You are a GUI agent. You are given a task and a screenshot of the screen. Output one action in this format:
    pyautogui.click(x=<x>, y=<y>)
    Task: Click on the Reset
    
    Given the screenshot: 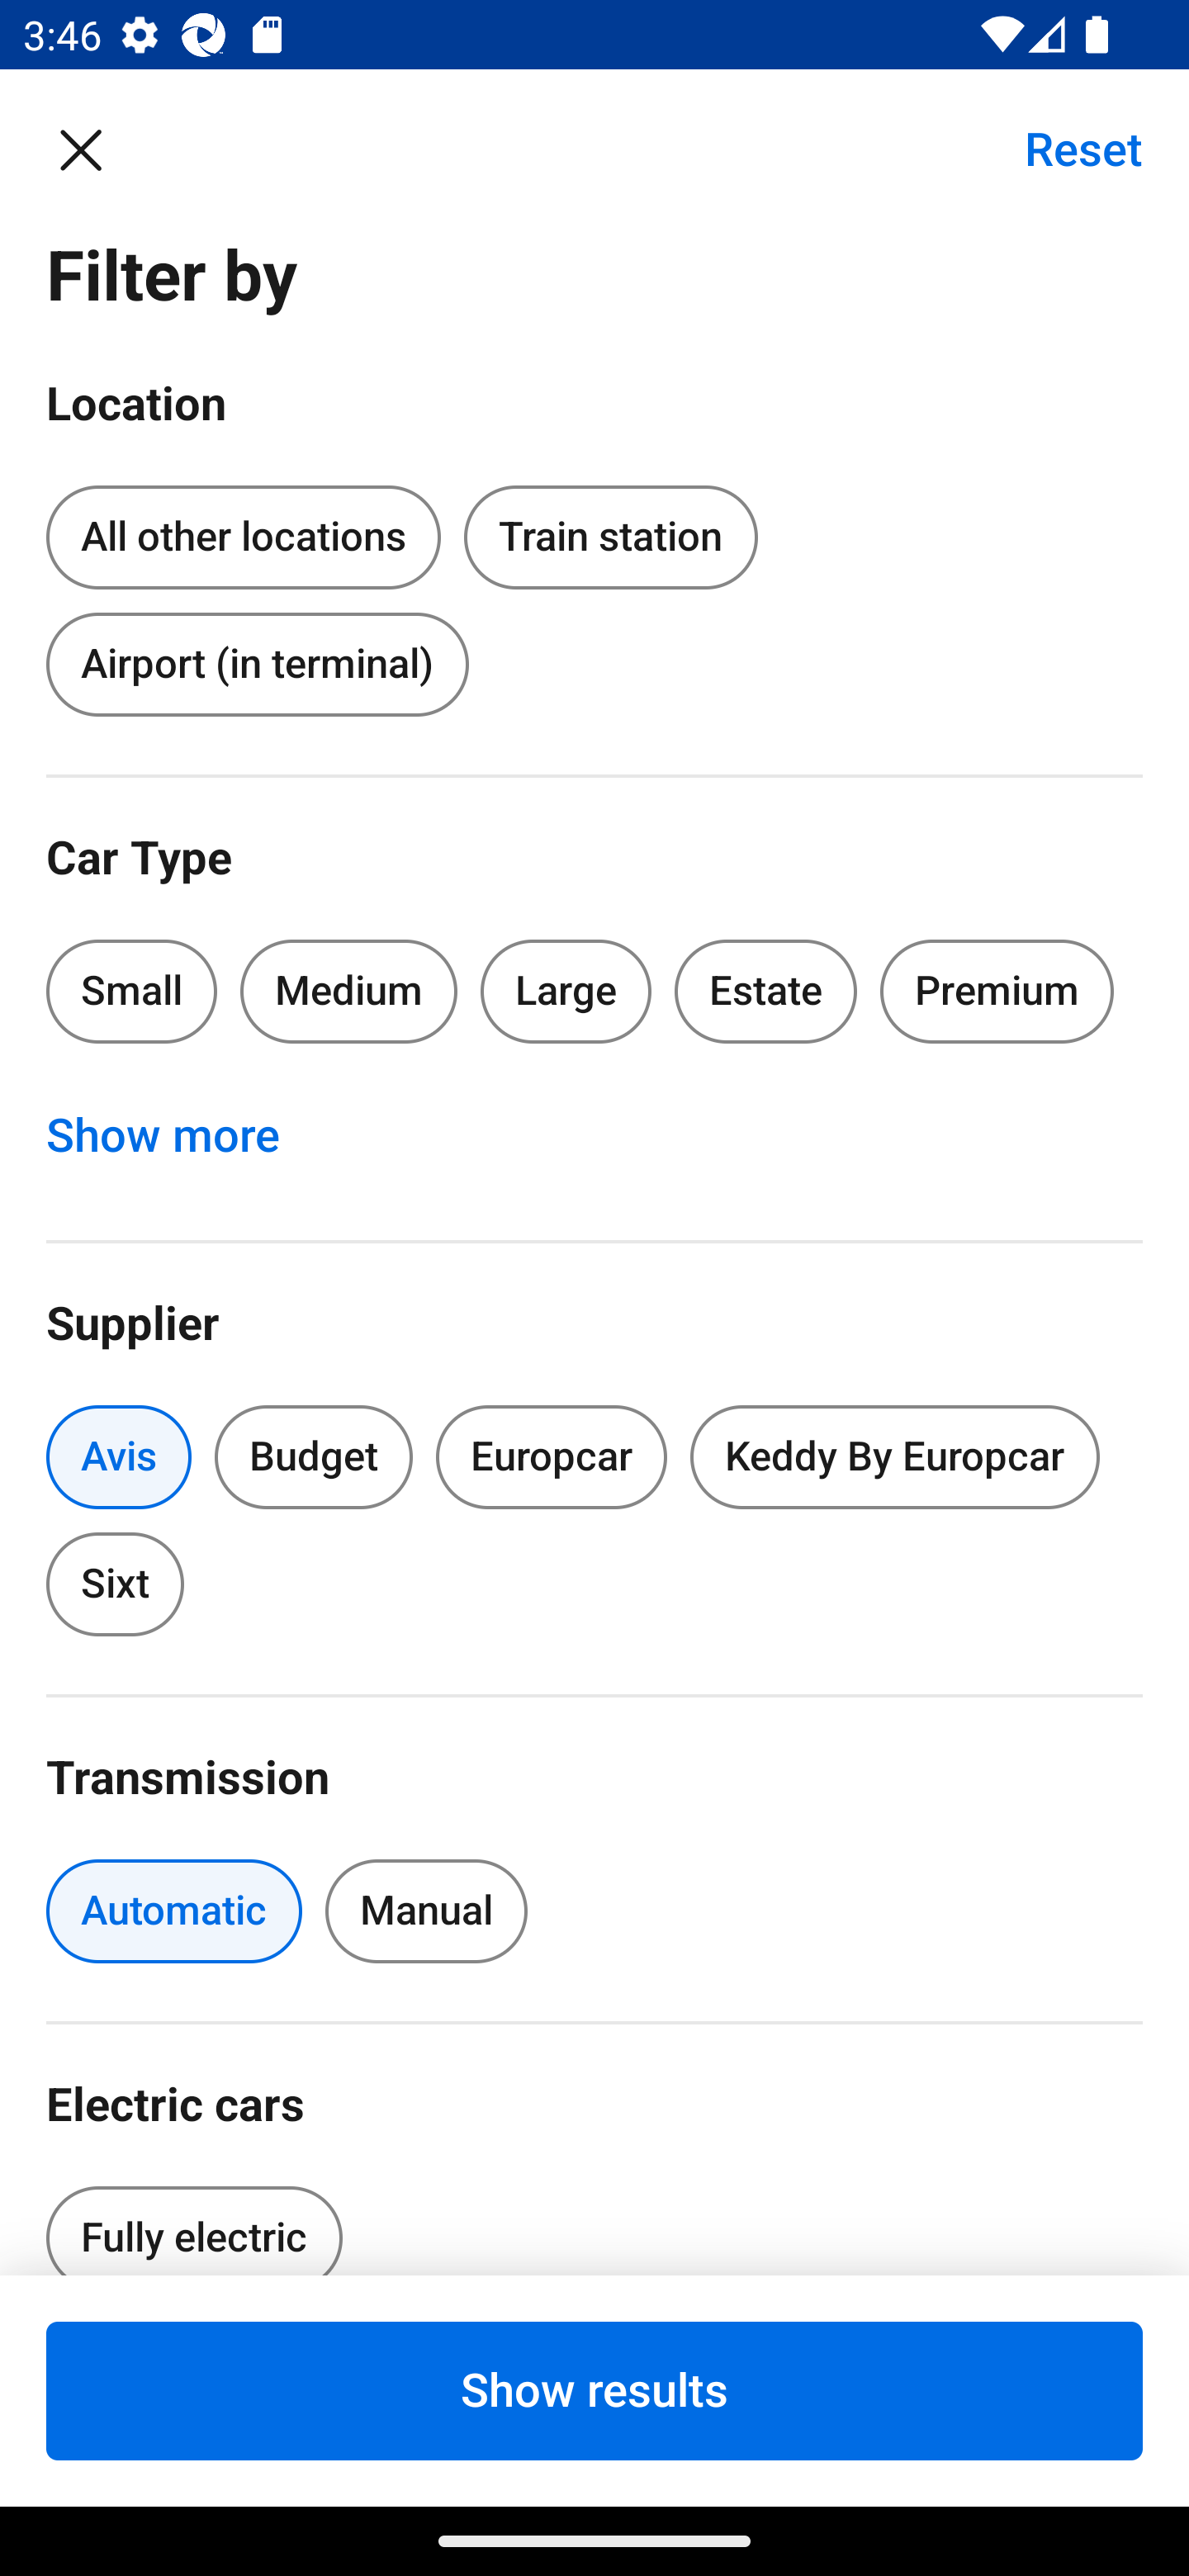 What is the action you would take?
    pyautogui.click(x=1066, y=149)
    